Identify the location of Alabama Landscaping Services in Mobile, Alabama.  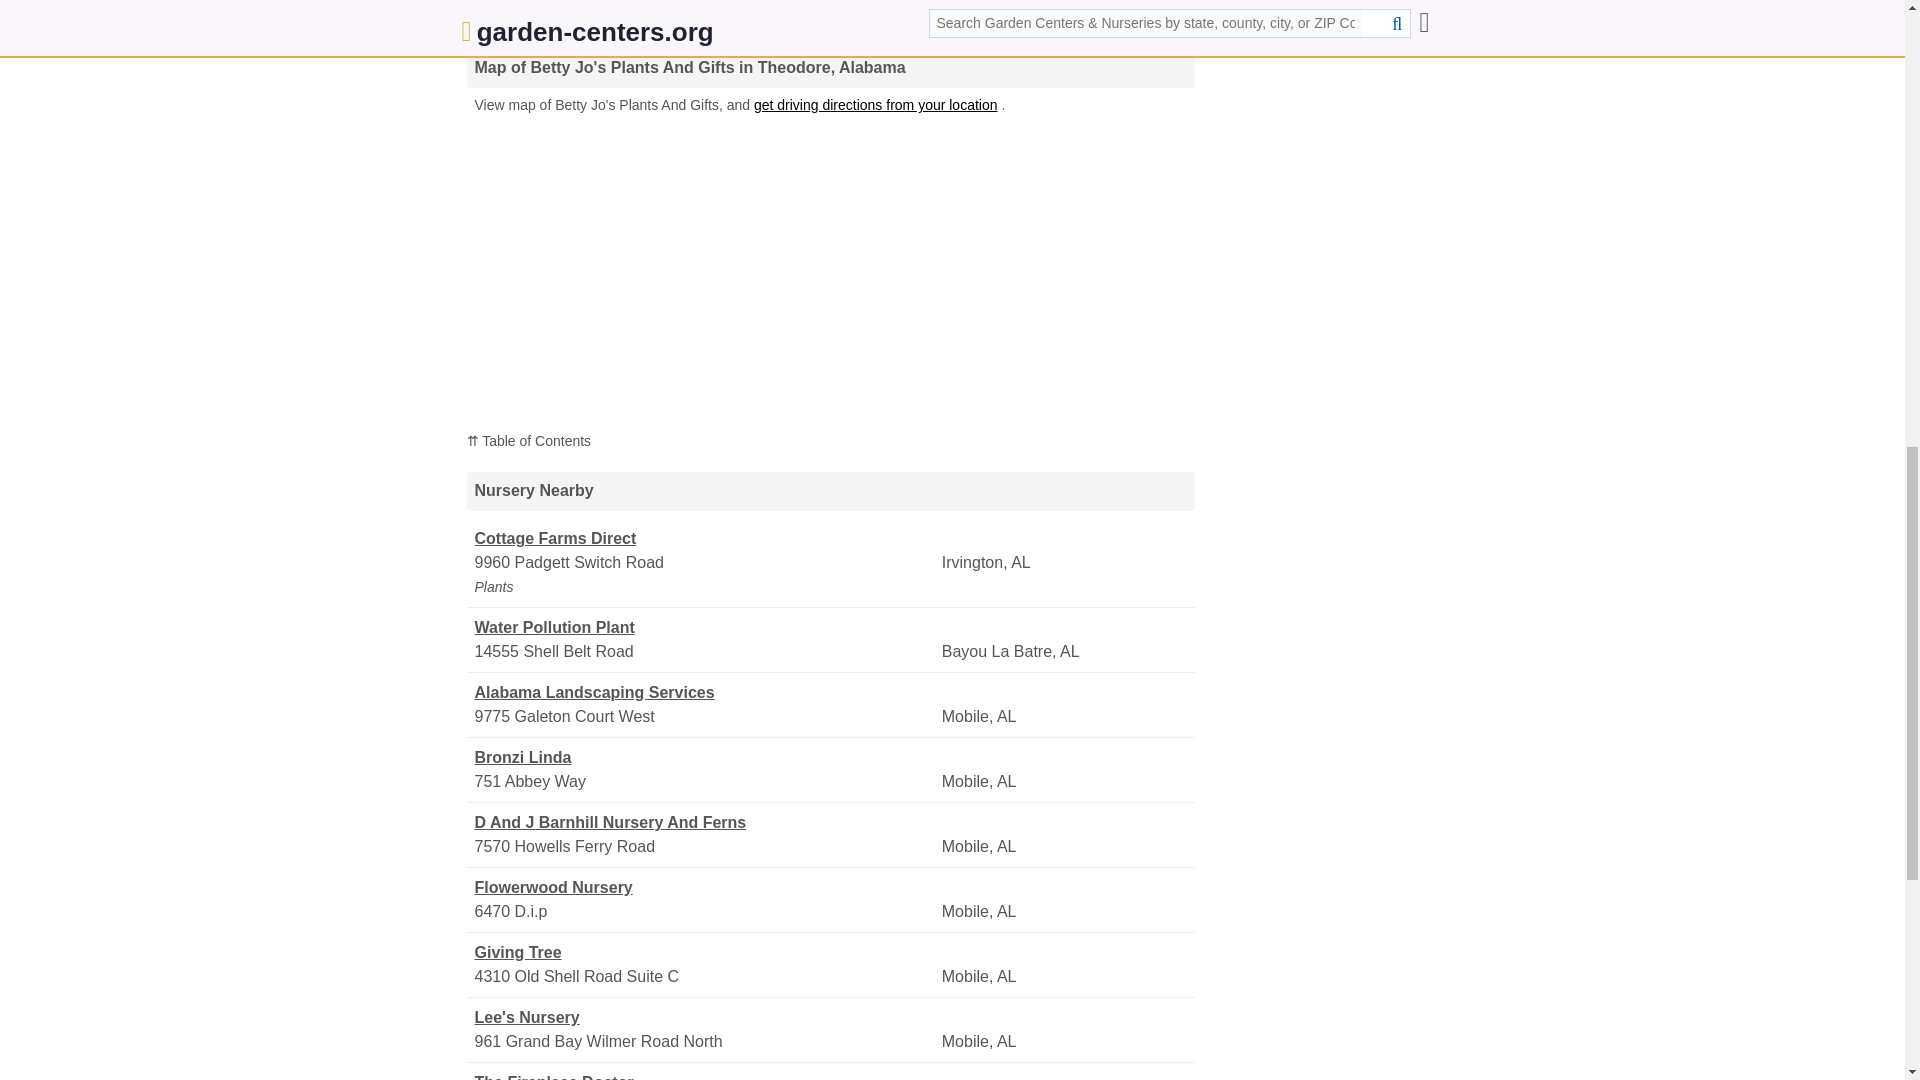
(705, 693).